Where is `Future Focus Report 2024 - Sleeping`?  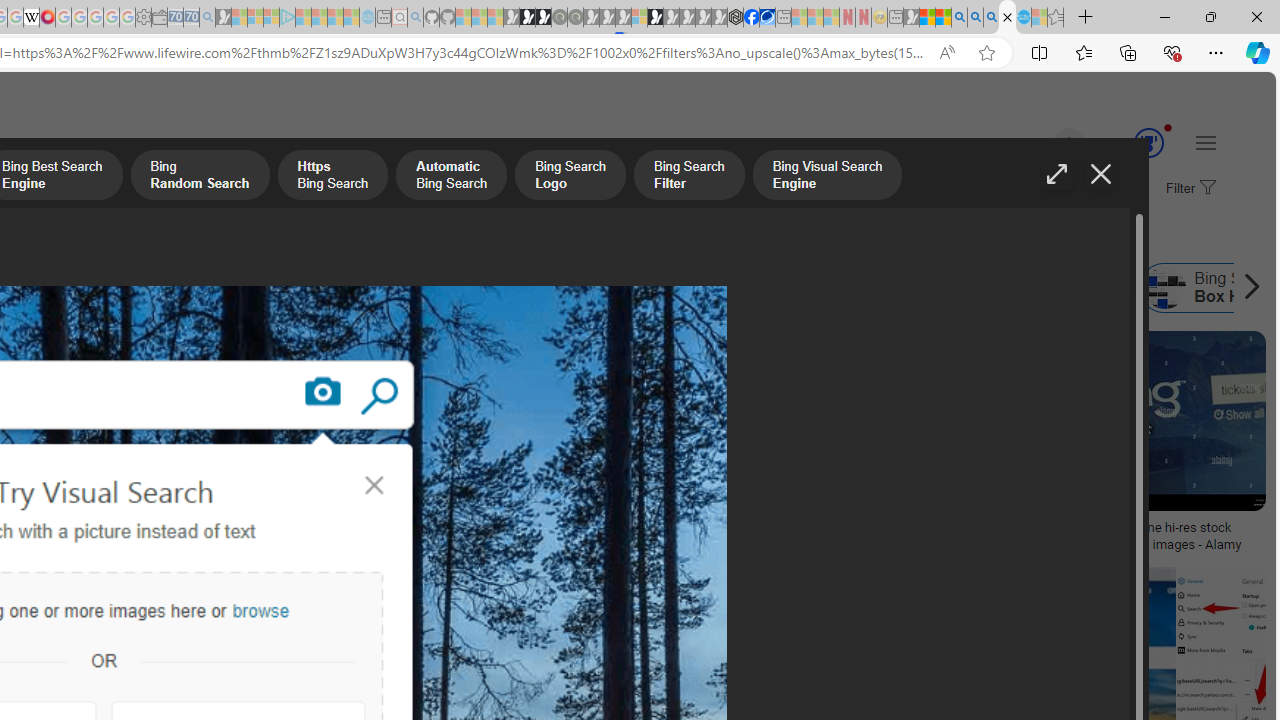 Future Focus Report 2024 - Sleeping is located at coordinates (575, 18).